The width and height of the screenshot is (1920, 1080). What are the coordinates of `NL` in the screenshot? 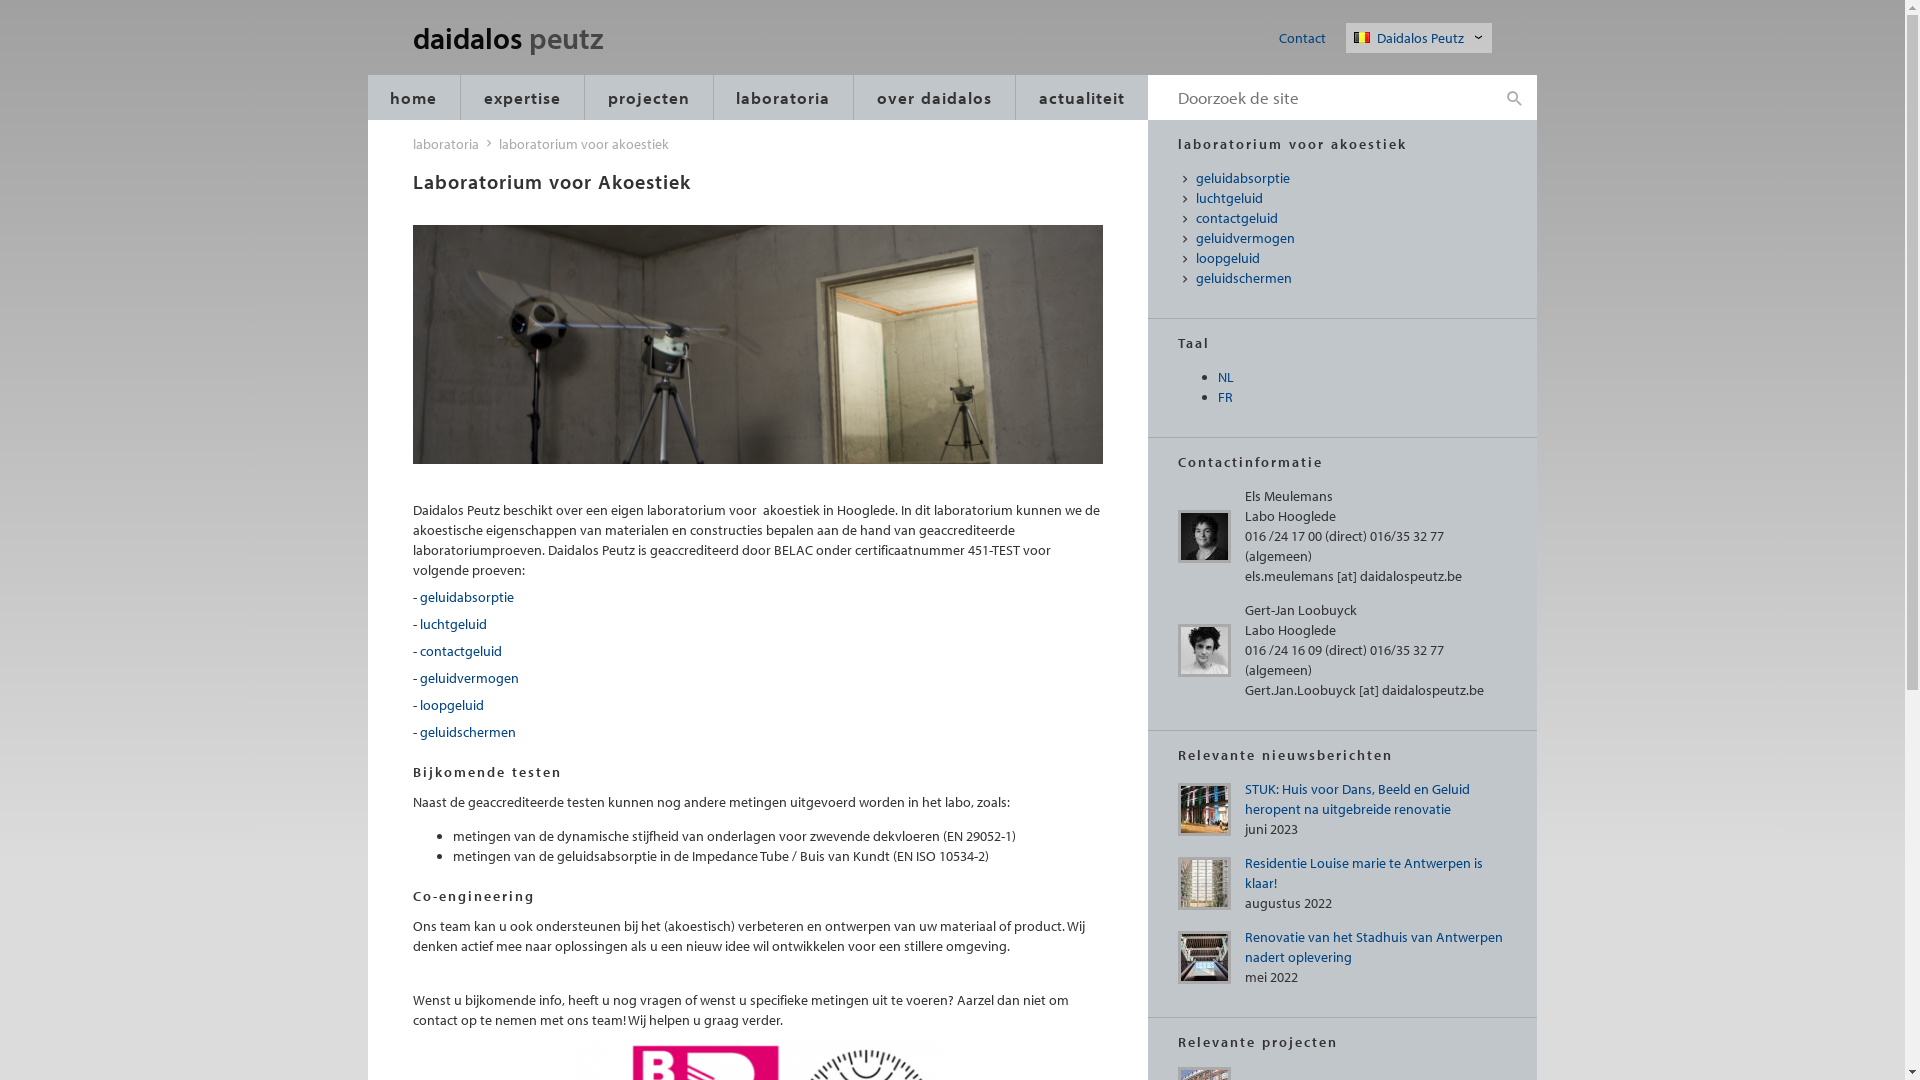 It's located at (1226, 377).